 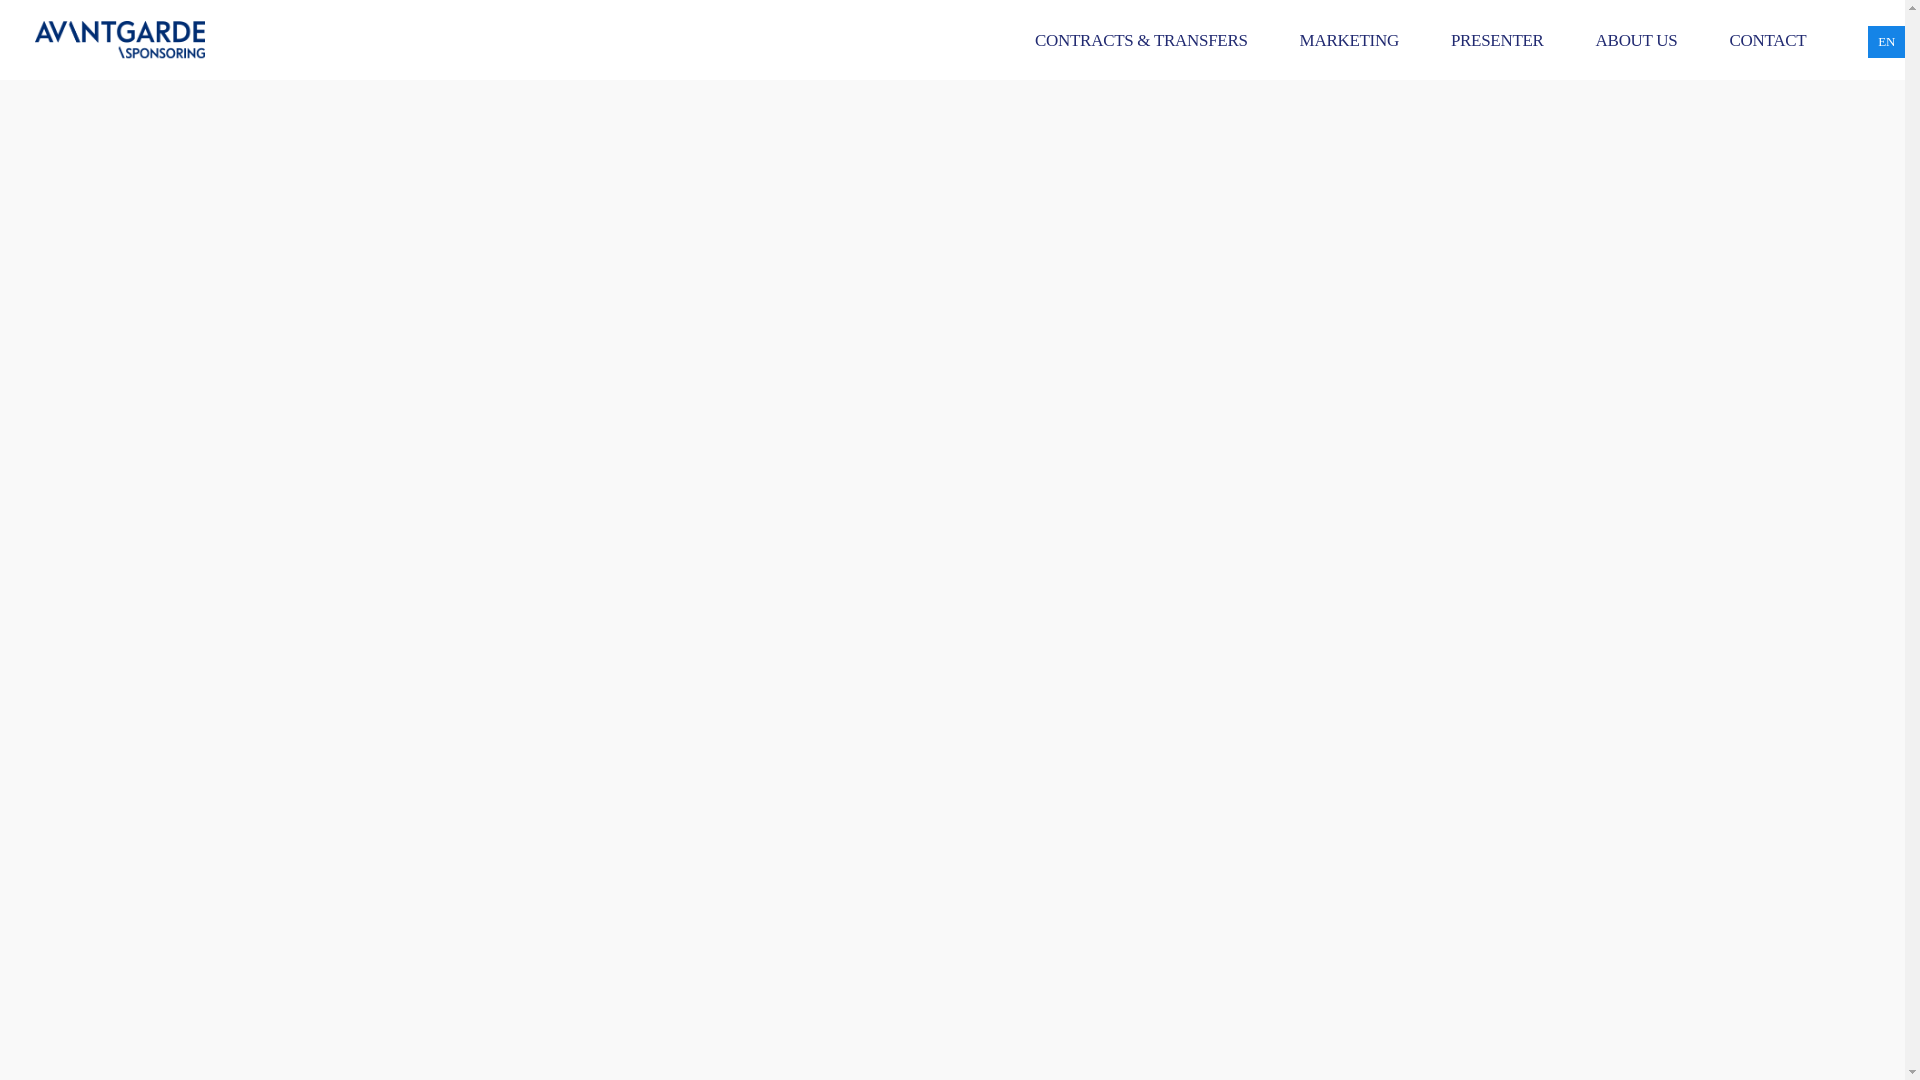 I want to click on ABOUT US, so click(x=1636, y=40).